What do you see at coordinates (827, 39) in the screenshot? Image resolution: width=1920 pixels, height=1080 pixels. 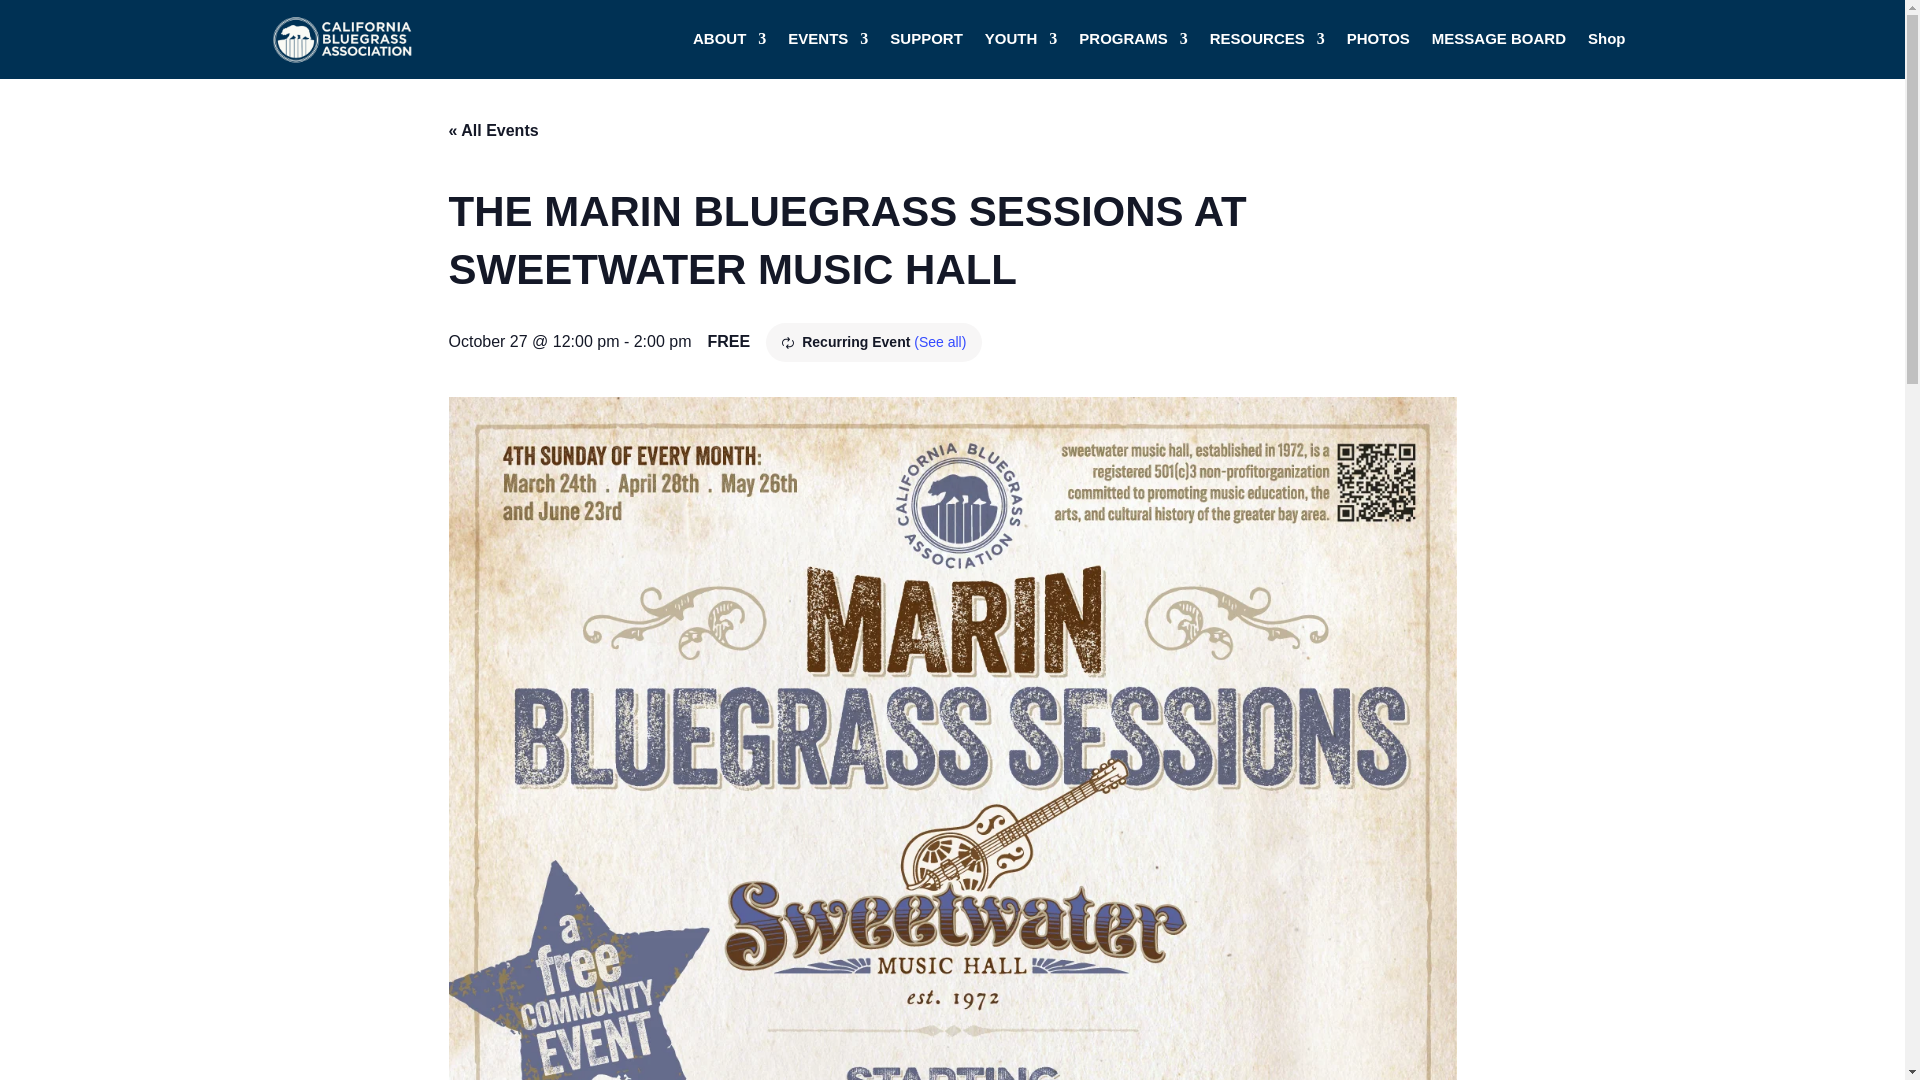 I see `EVENTS` at bounding box center [827, 39].